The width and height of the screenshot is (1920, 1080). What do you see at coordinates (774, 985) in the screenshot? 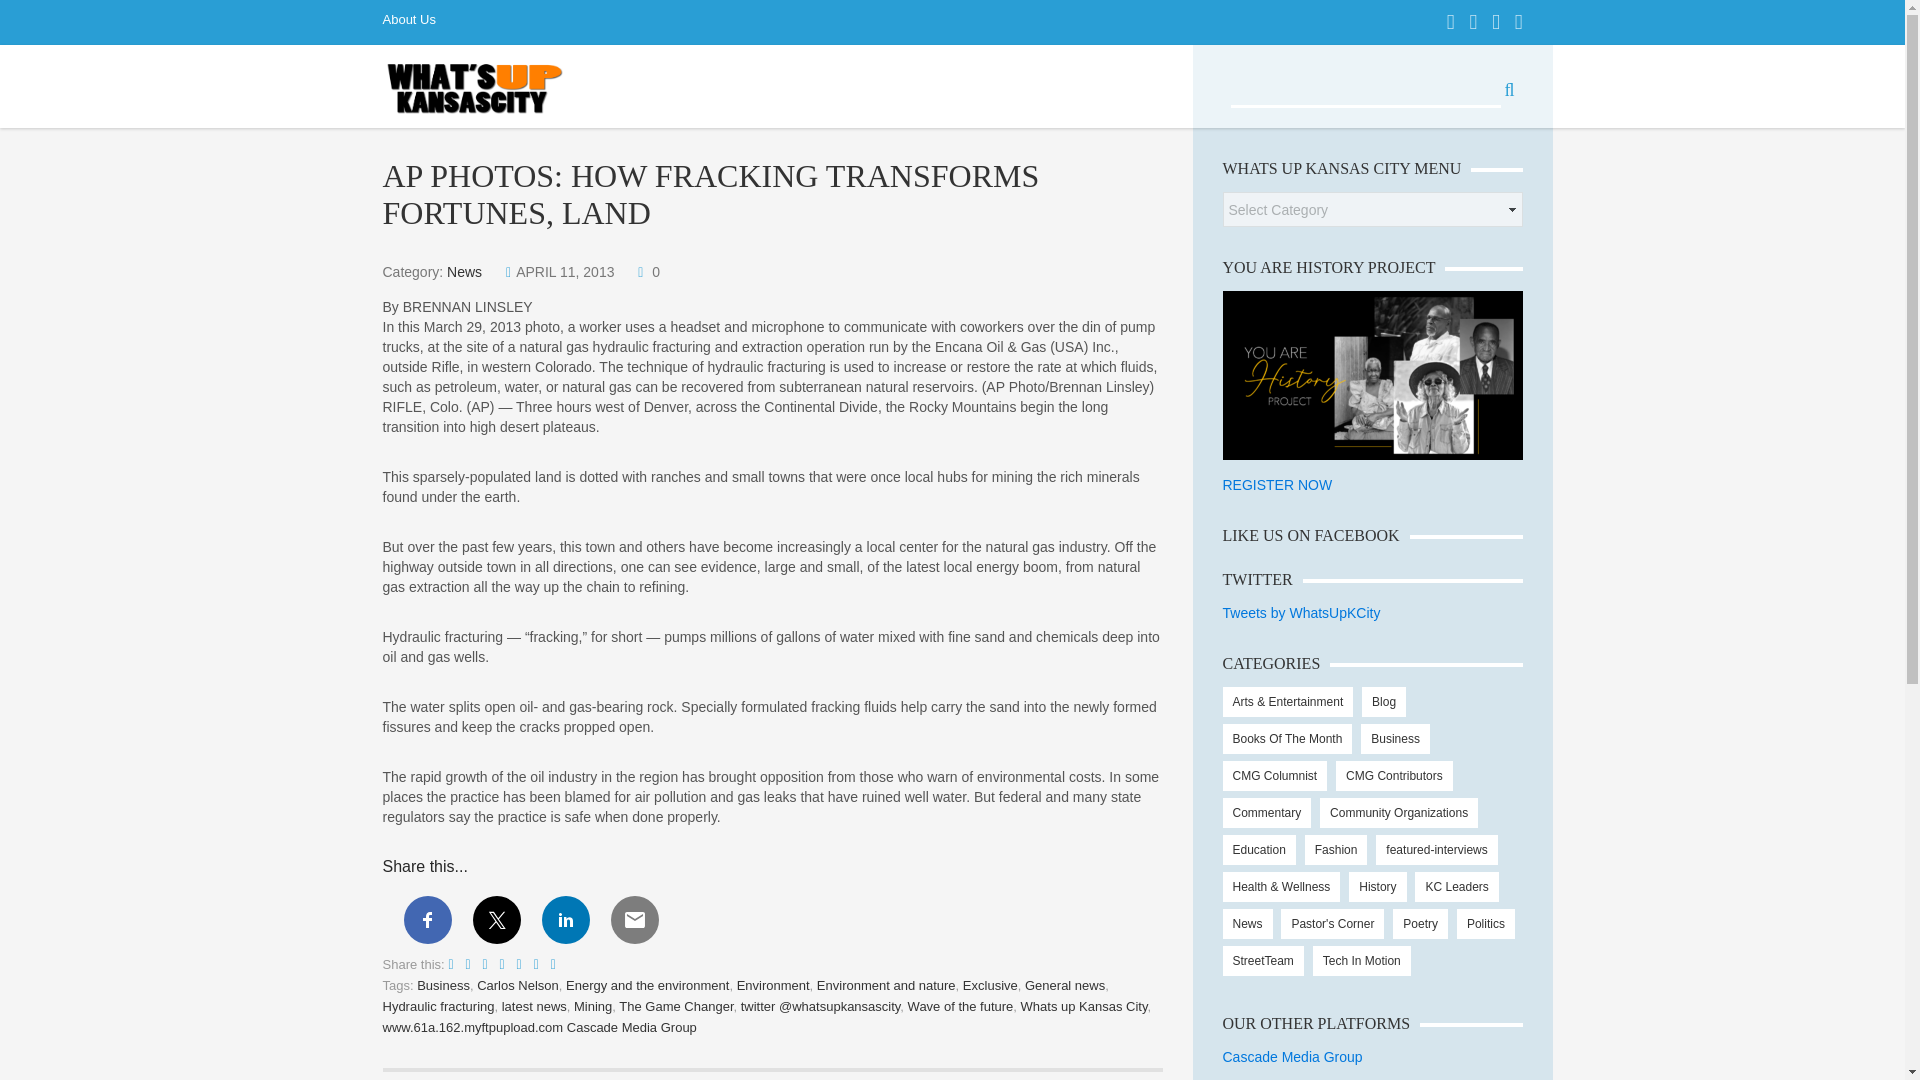
I see `Environment` at bounding box center [774, 985].